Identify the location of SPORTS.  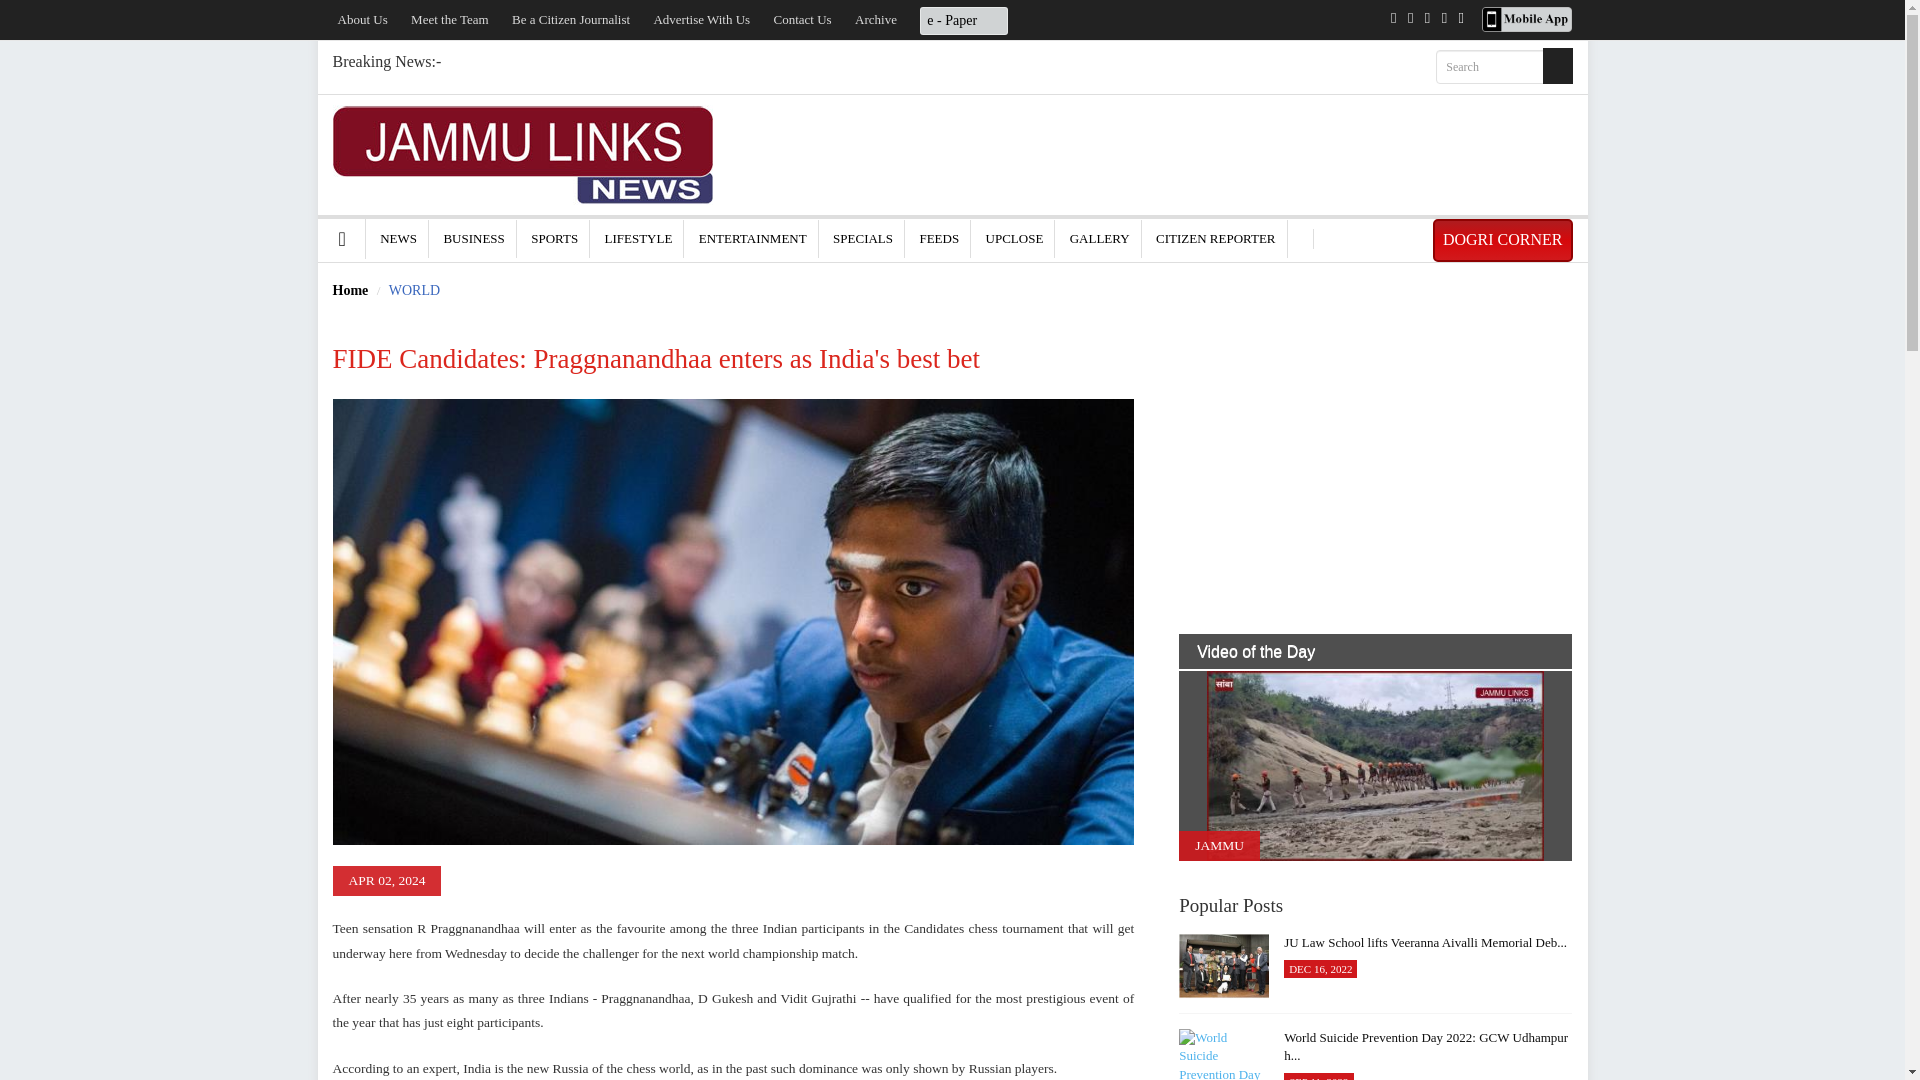
(554, 238).